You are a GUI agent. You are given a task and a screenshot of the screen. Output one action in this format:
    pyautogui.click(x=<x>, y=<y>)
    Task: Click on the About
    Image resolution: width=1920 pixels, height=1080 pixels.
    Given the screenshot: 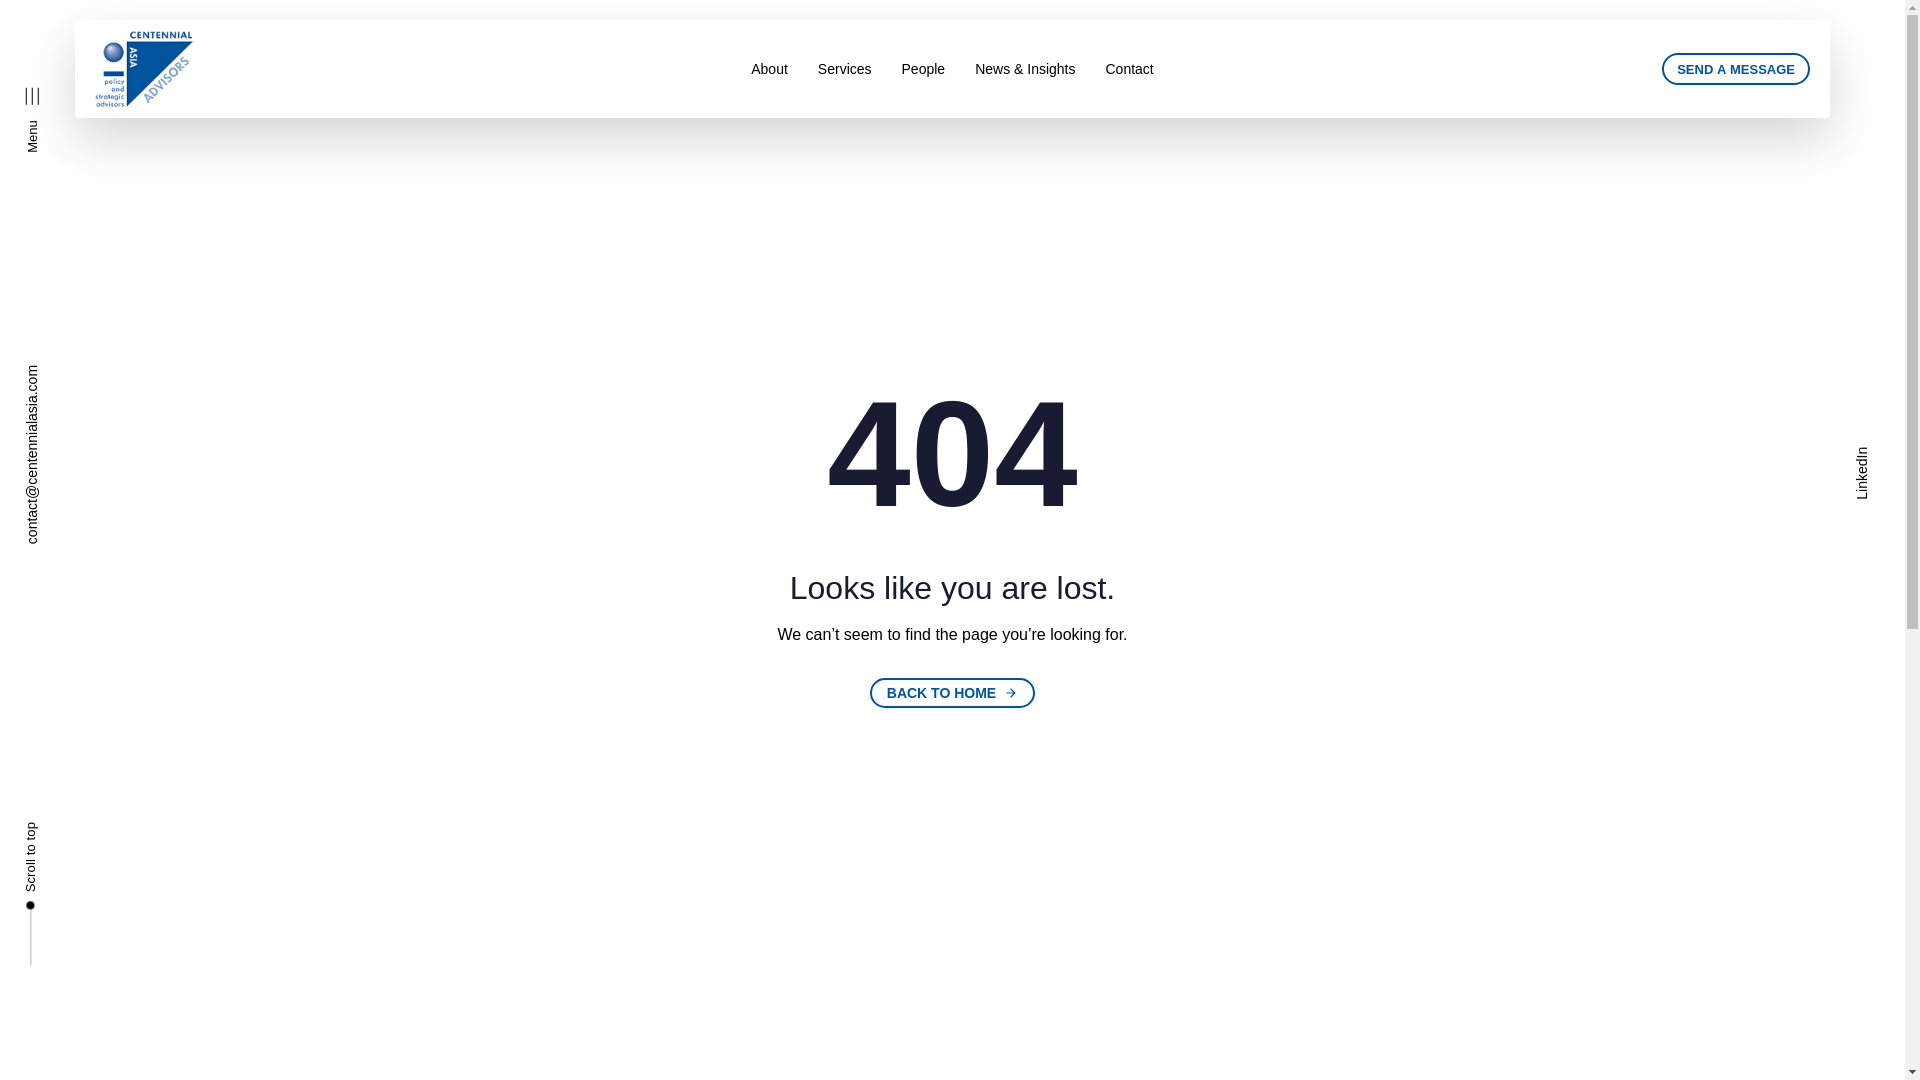 What is the action you would take?
    pyautogui.click(x=768, y=69)
    